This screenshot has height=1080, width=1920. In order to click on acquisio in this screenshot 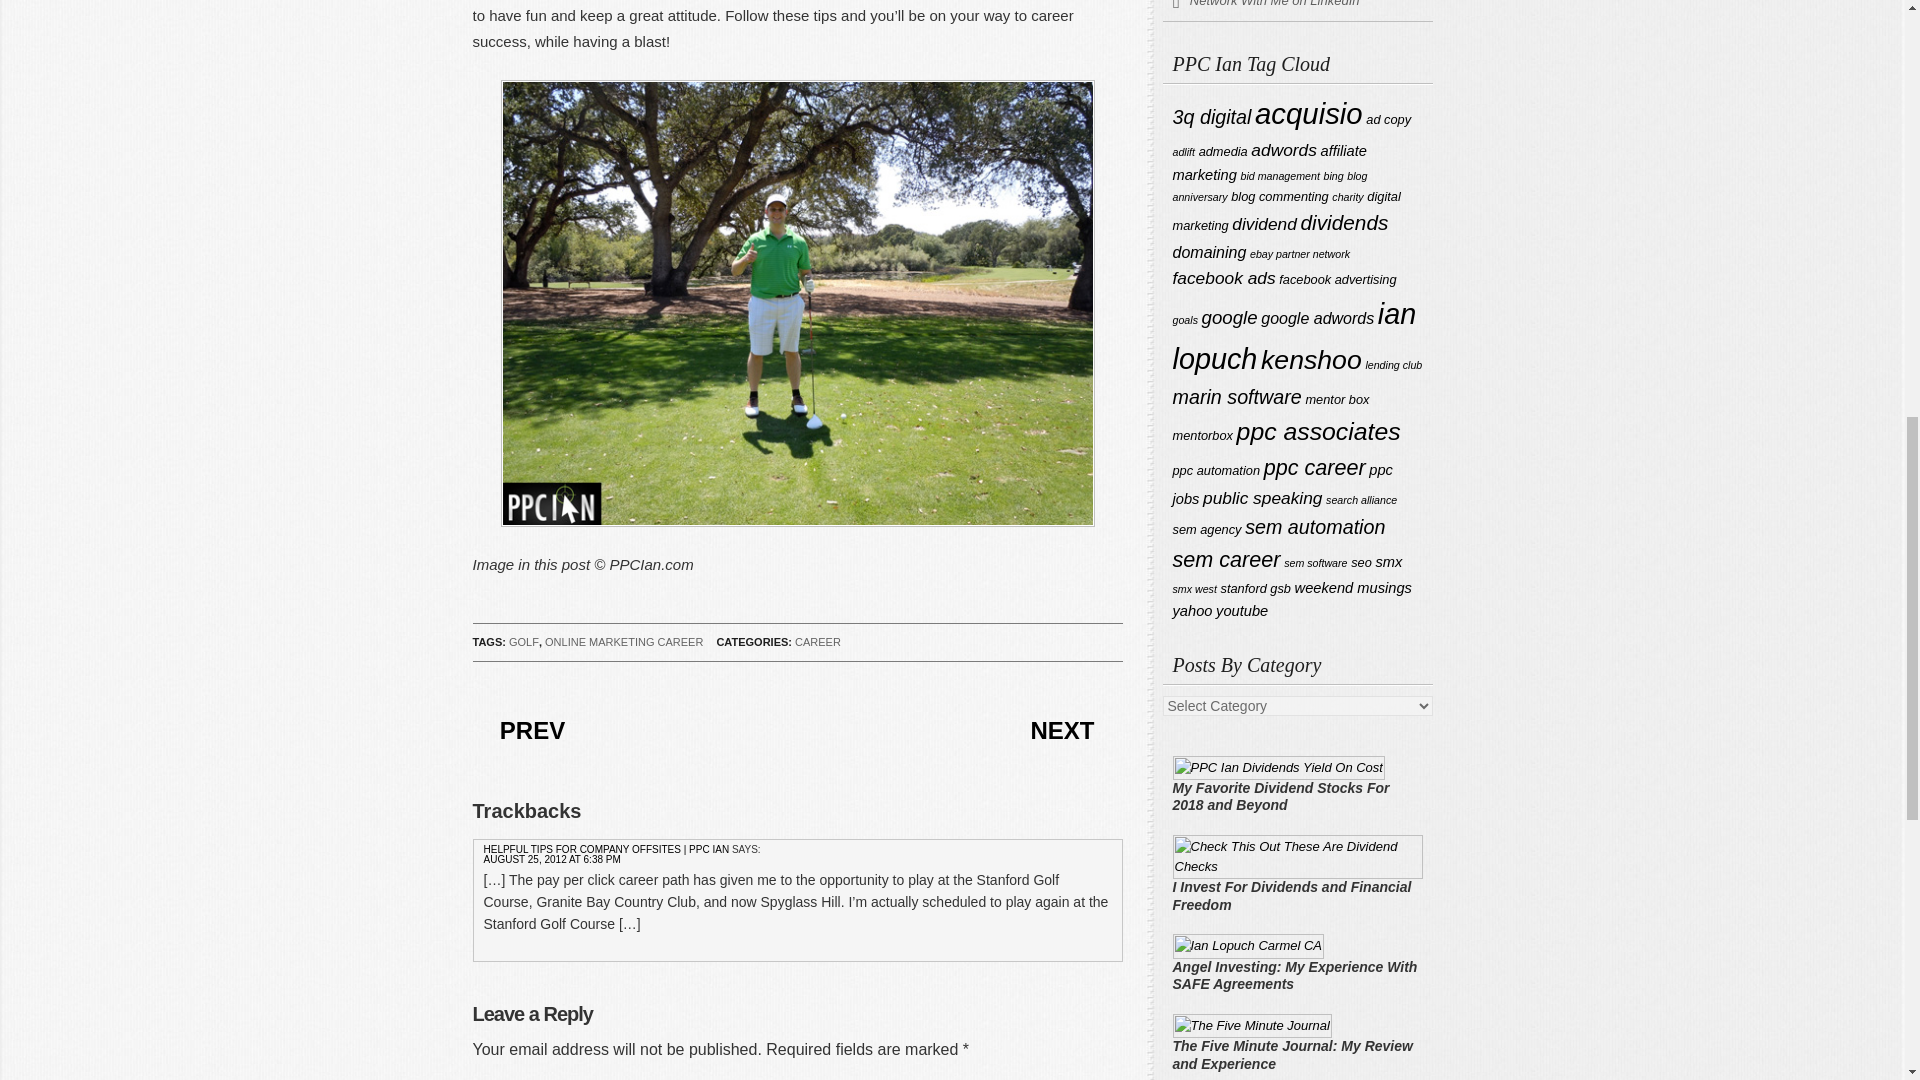, I will do `click(1309, 113)`.